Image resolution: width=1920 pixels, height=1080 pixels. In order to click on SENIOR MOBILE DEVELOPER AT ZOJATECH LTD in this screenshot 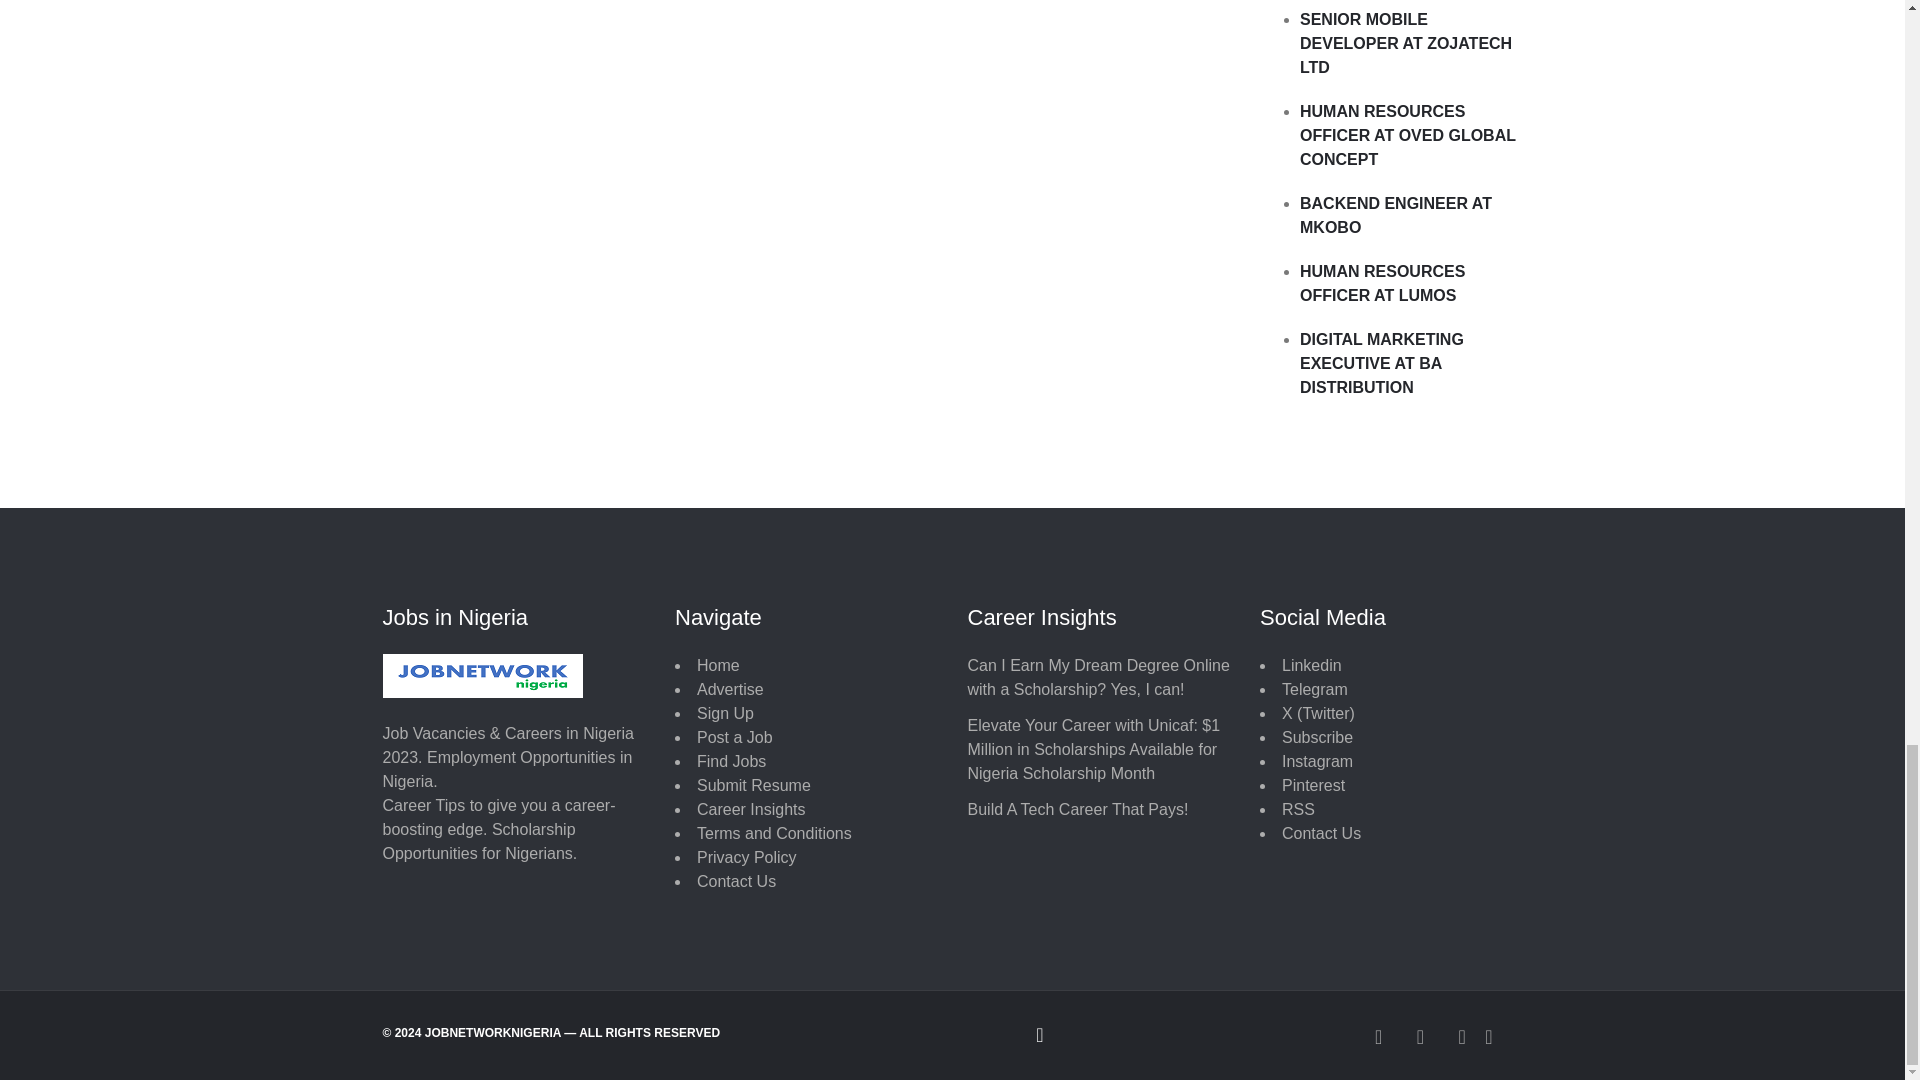, I will do `click(1406, 42)`.